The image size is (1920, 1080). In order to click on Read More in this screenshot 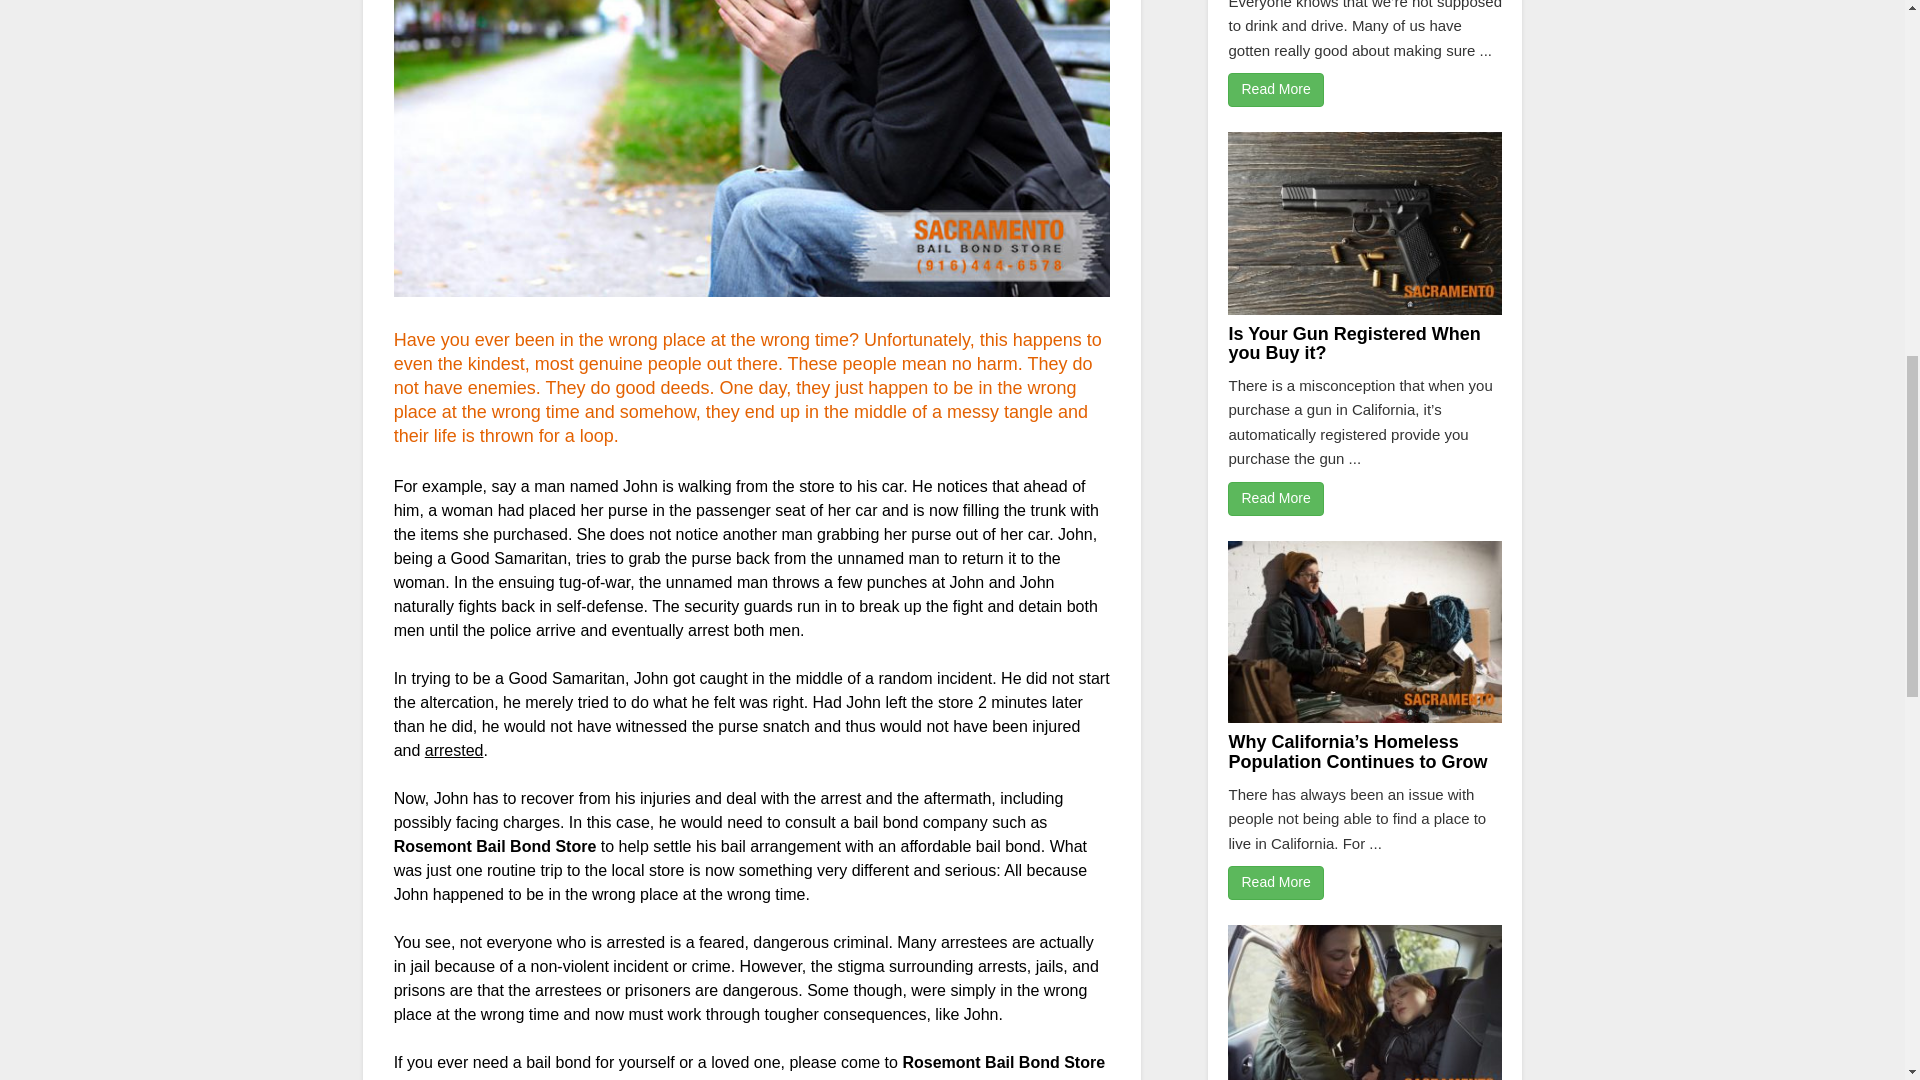, I will do `click(1275, 90)`.